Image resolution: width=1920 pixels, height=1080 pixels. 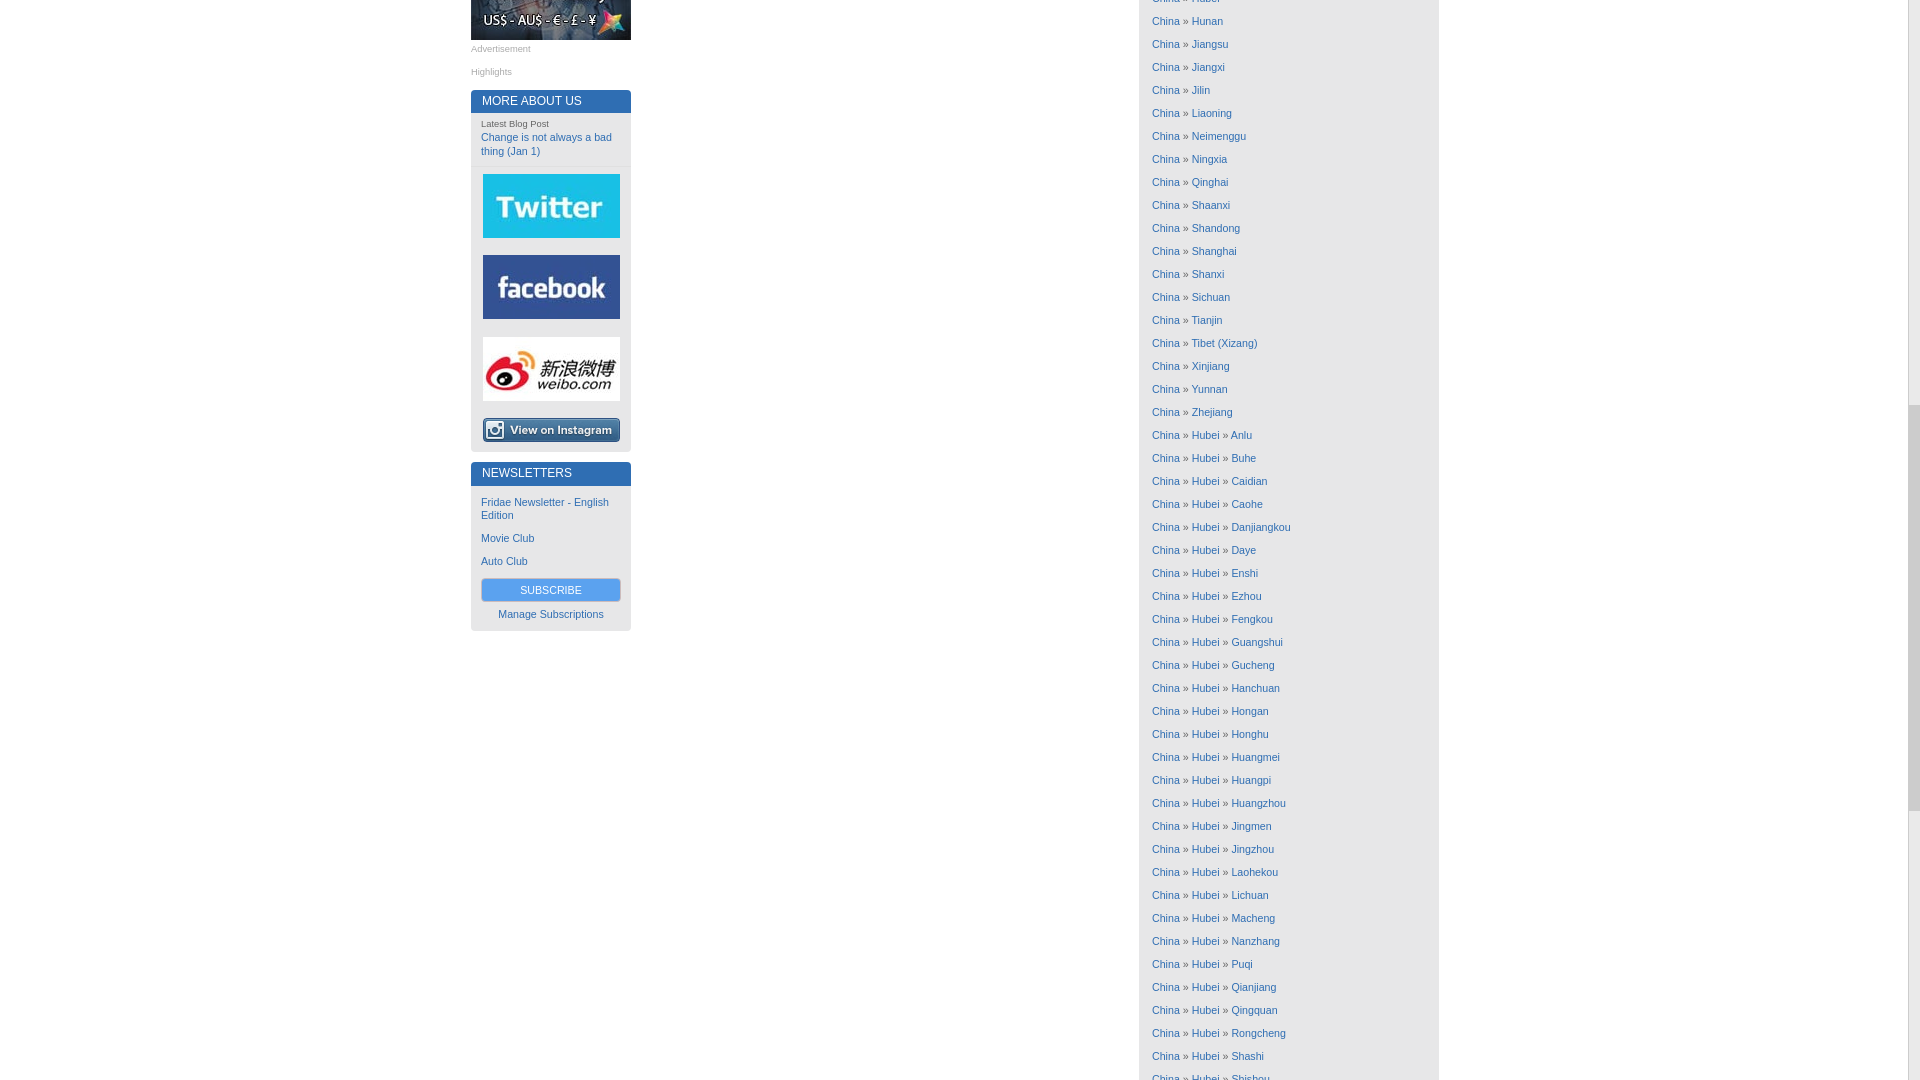 I want to click on Auto Club, so click(x=504, y=561).